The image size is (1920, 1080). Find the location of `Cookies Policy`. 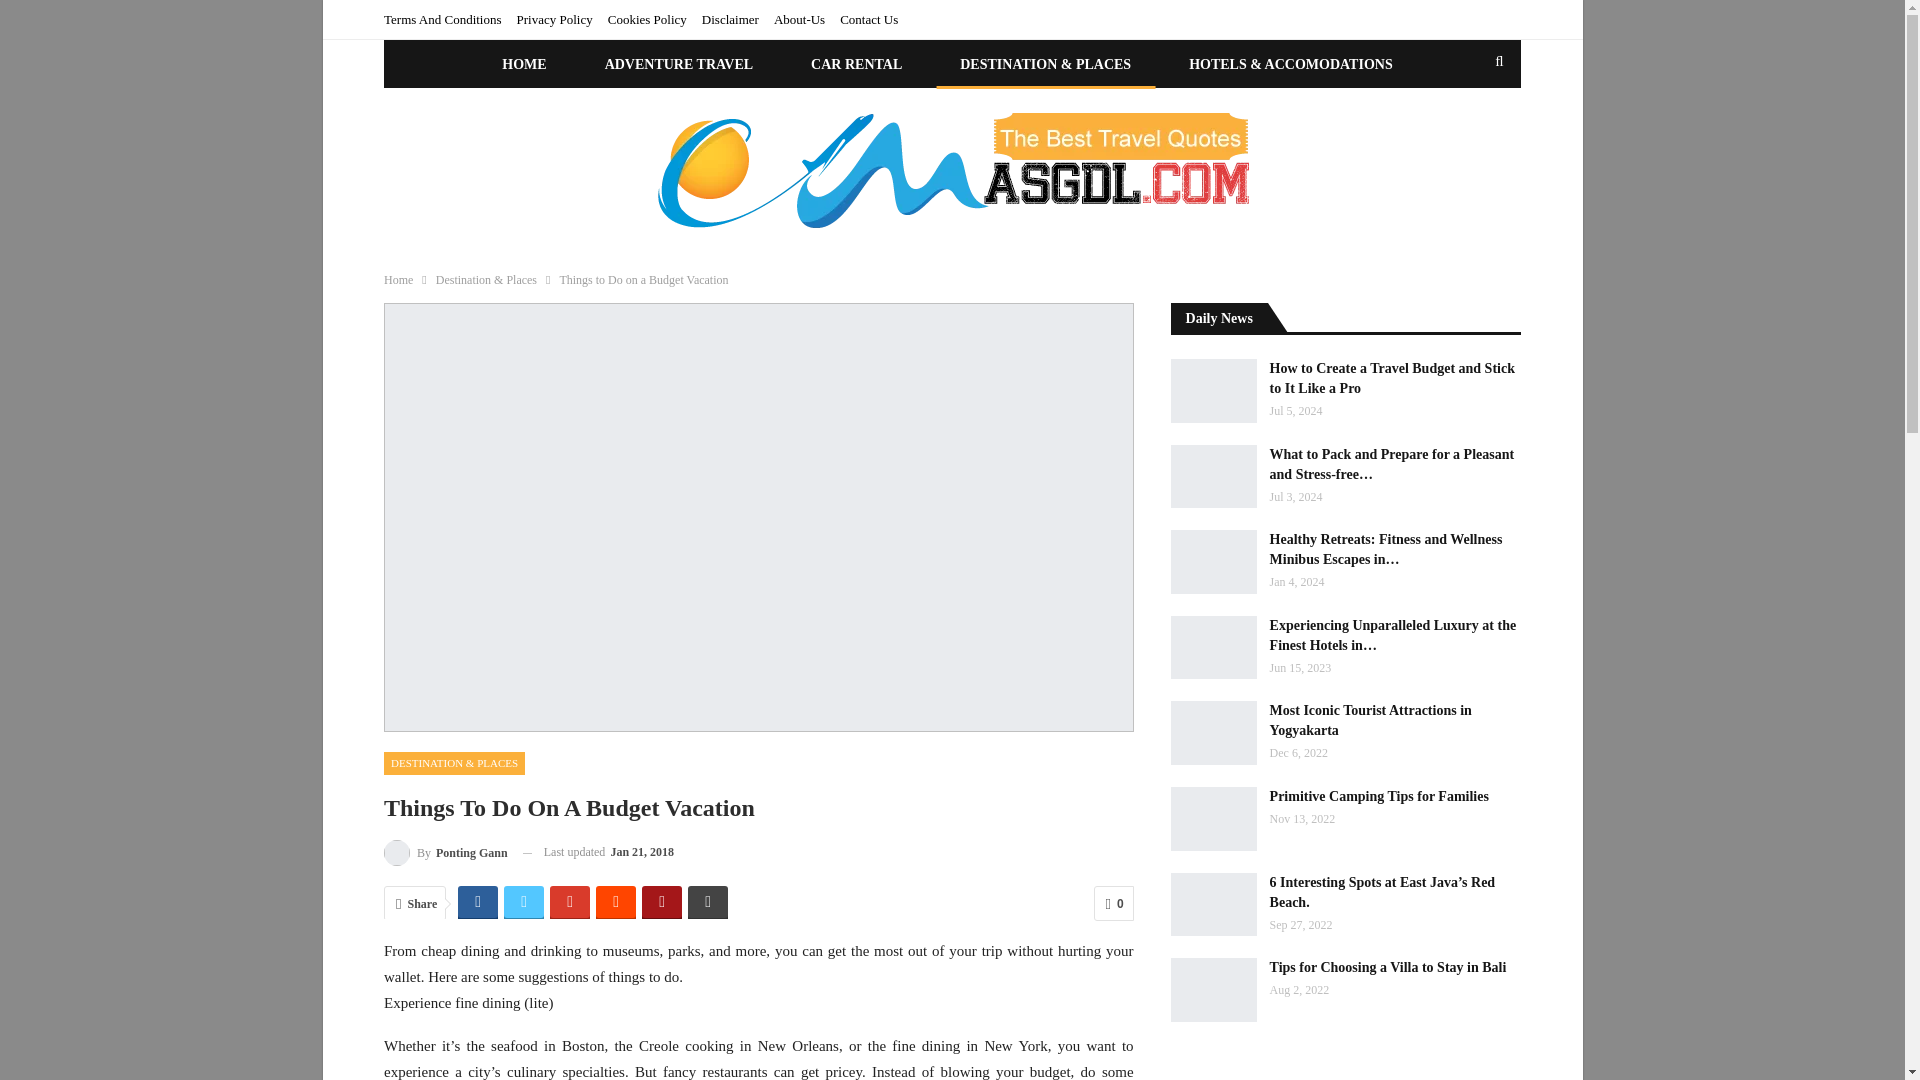

Cookies Policy is located at coordinates (648, 19).